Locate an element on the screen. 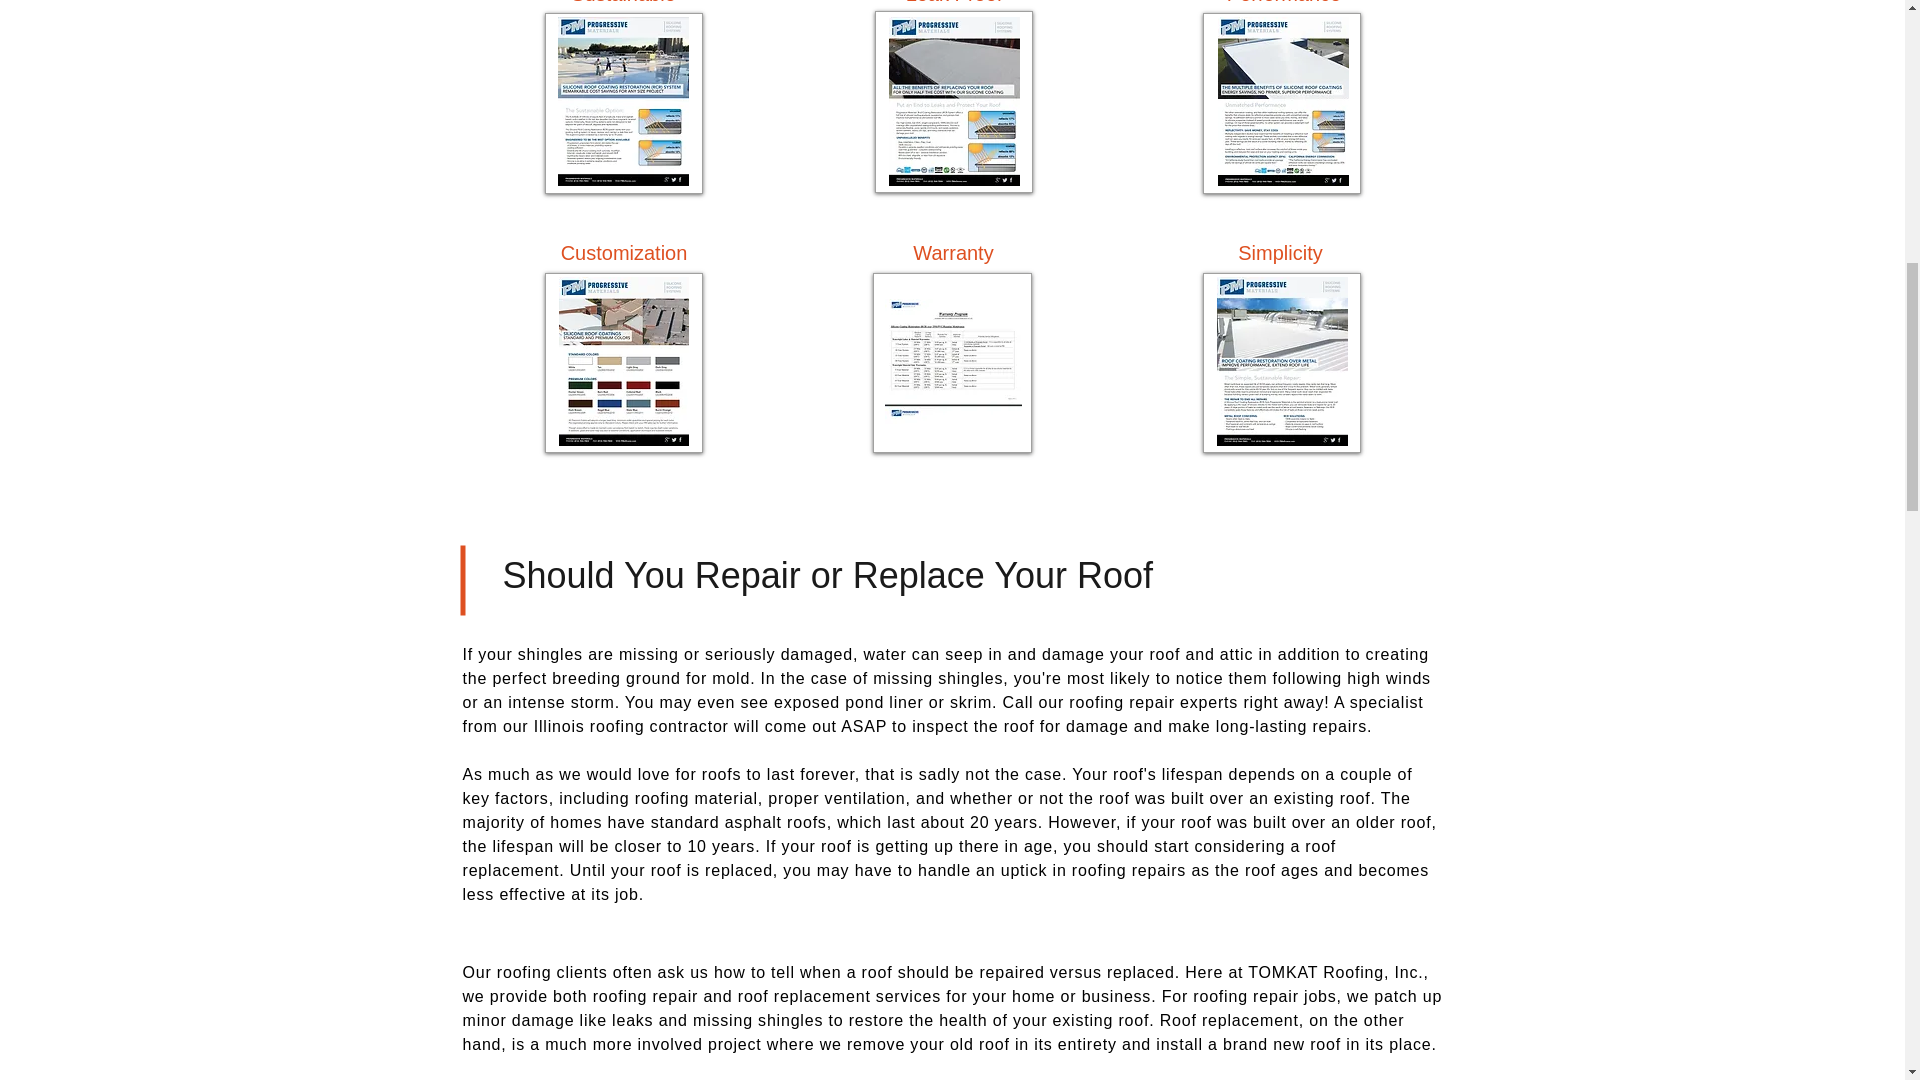  silicone Restoration-RCR-Digital-Compres is located at coordinates (622, 104).